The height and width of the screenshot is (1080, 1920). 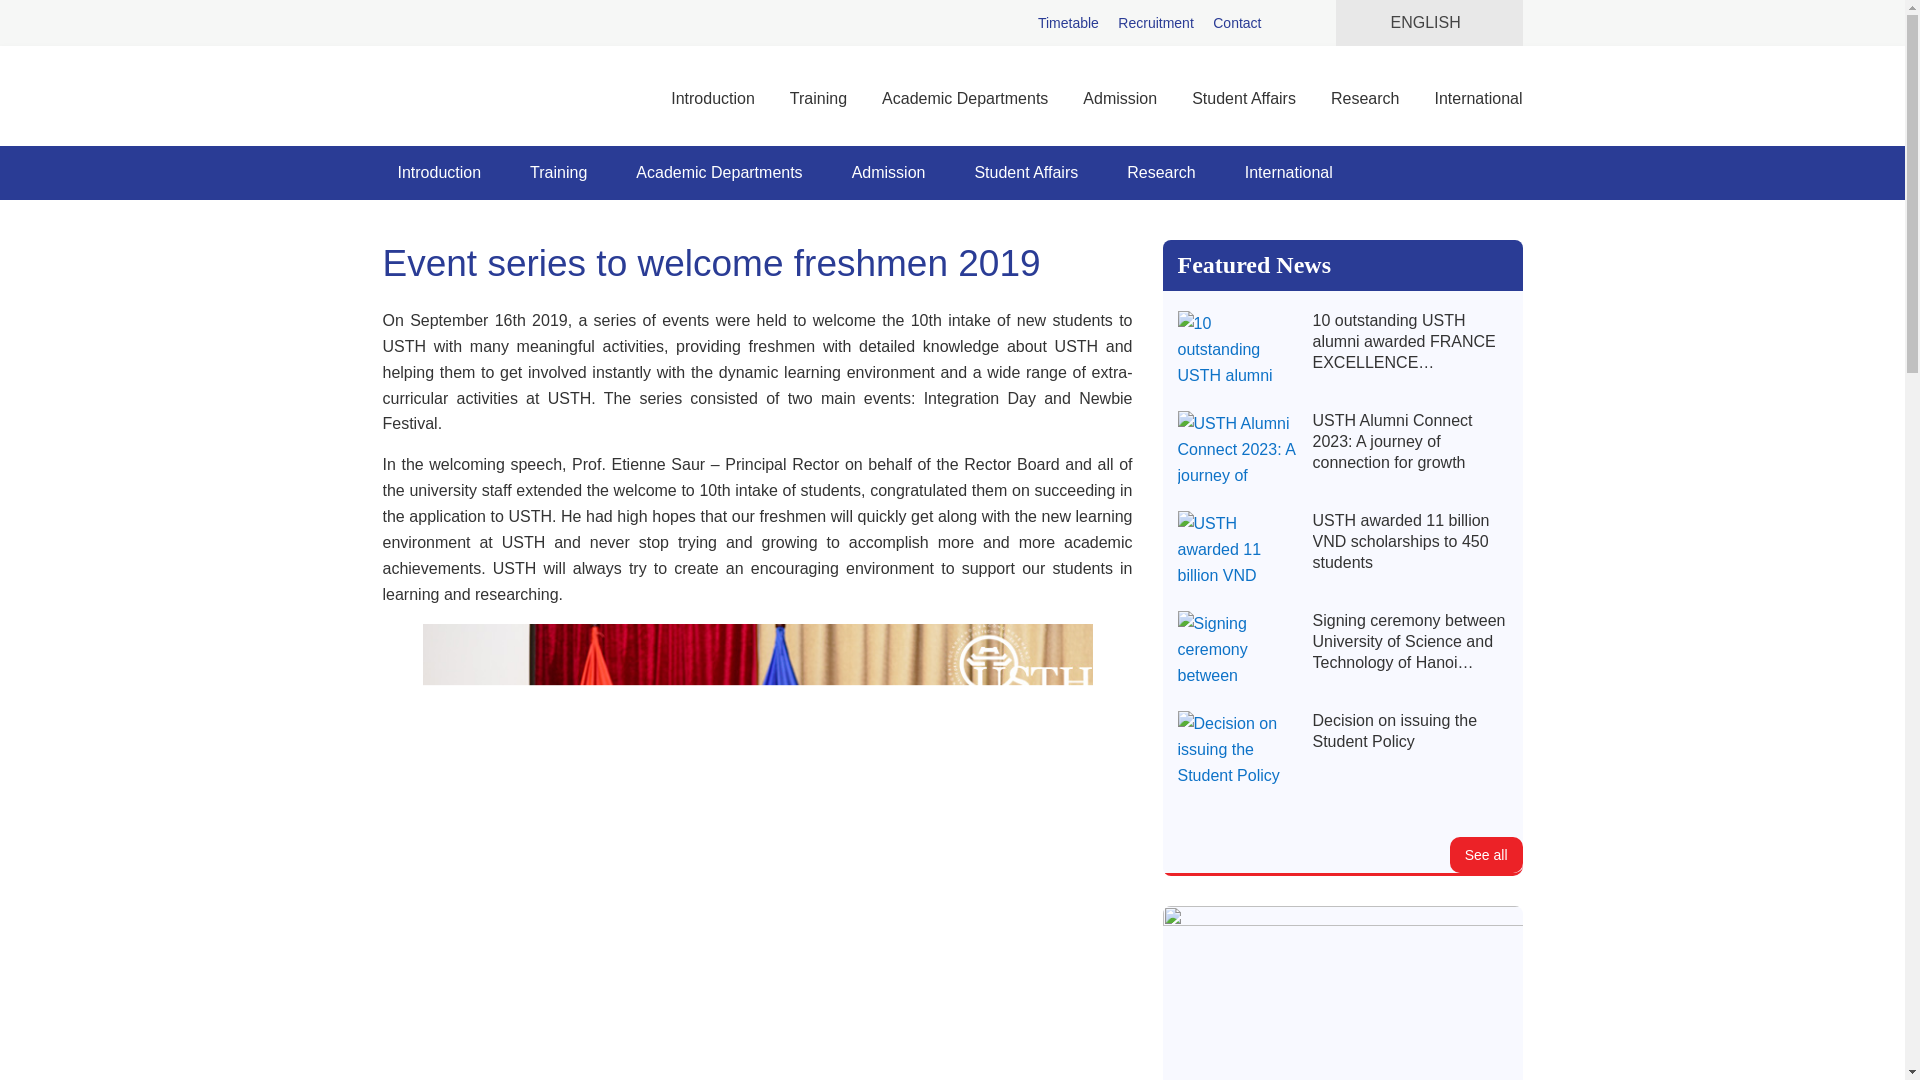 I want to click on Decision on issuing the Student Policy, so click(x=1238, y=750).